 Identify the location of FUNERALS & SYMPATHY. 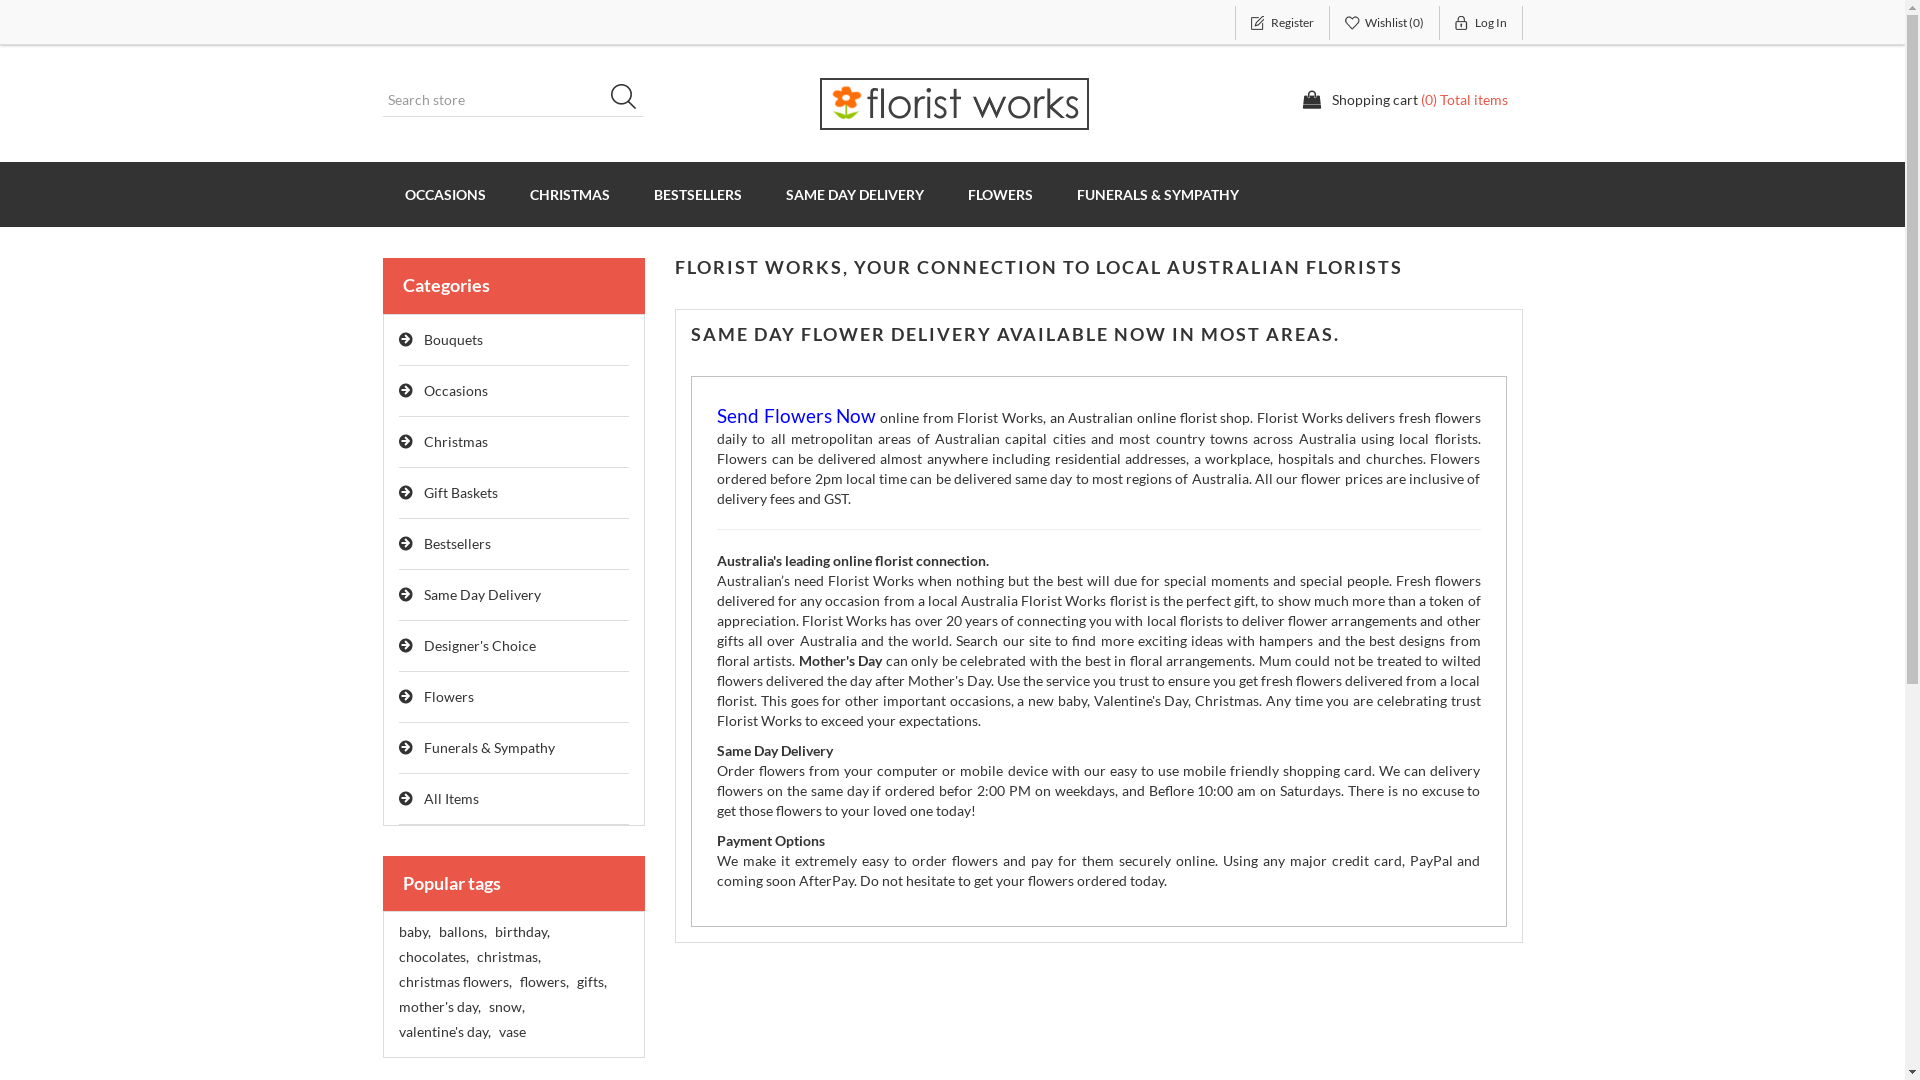
(1157, 194).